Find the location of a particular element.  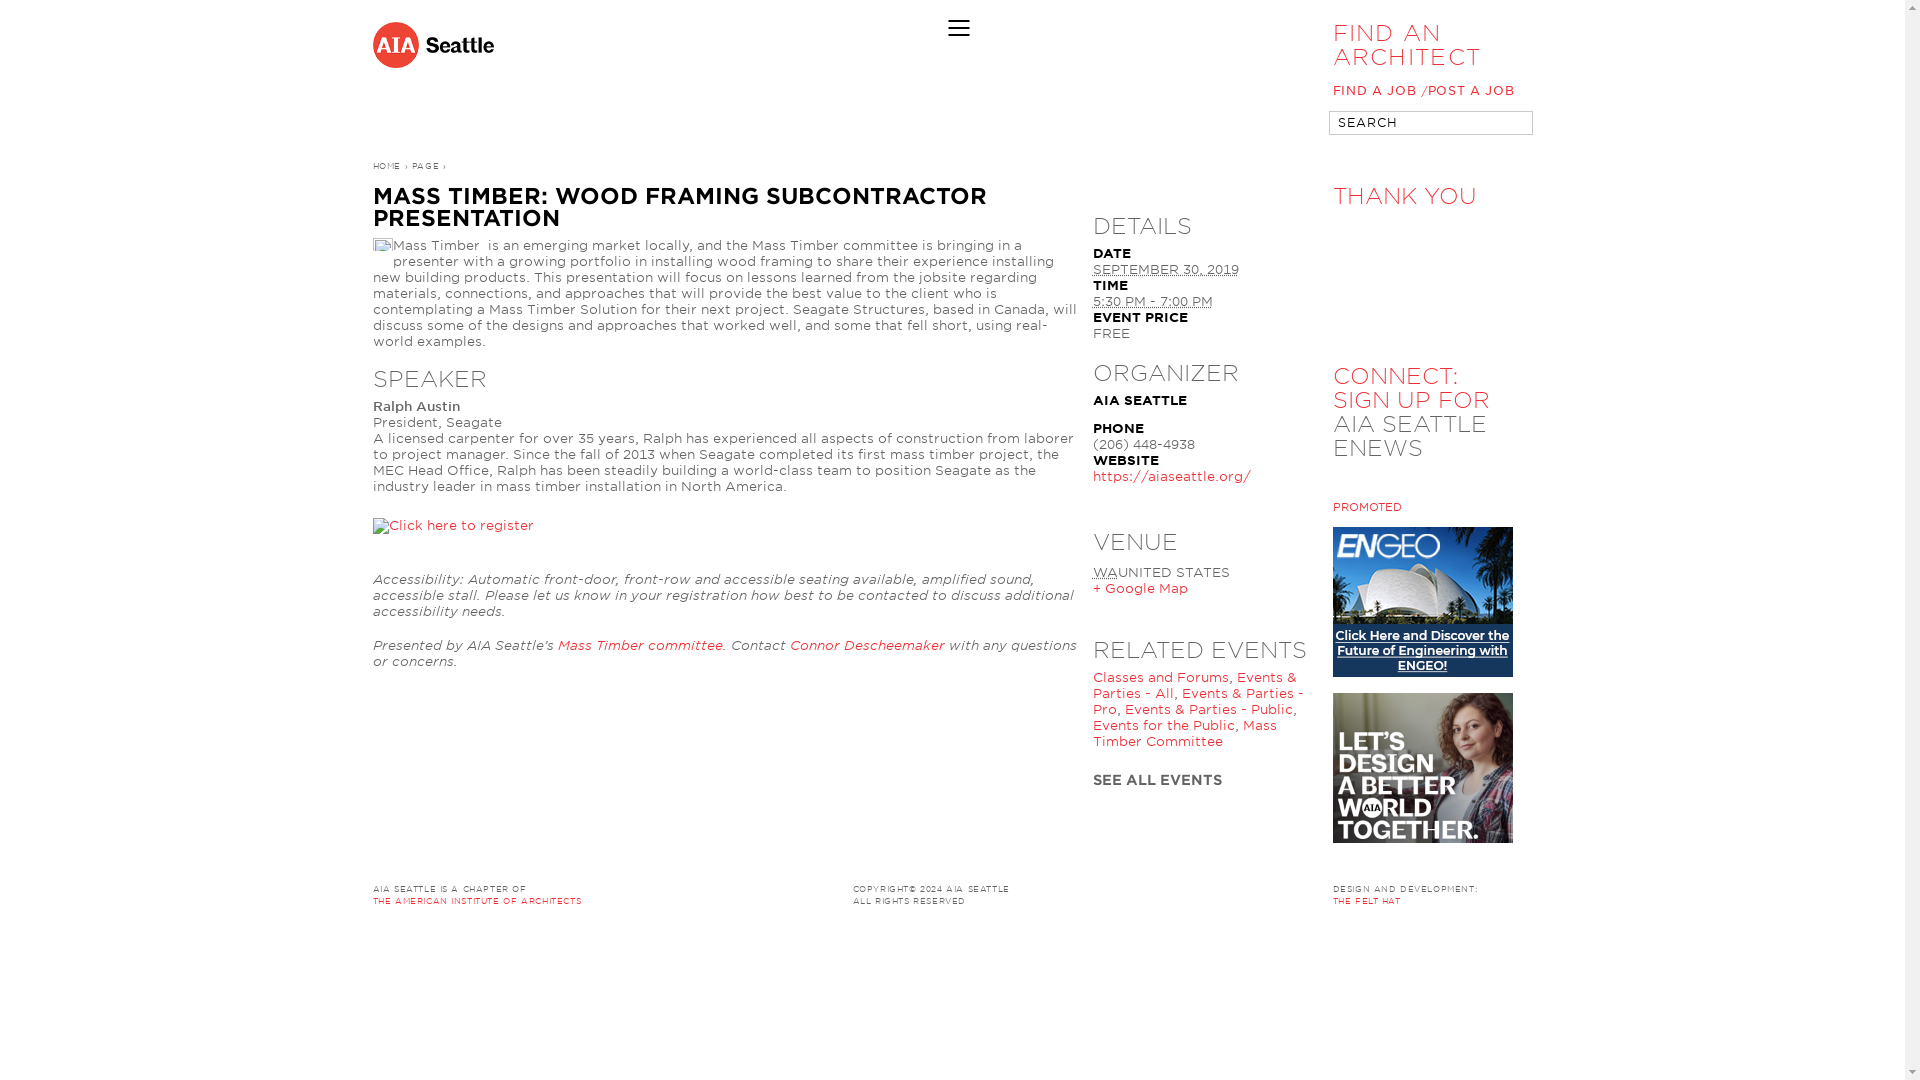

AIA Seattle is located at coordinates (964, 889).